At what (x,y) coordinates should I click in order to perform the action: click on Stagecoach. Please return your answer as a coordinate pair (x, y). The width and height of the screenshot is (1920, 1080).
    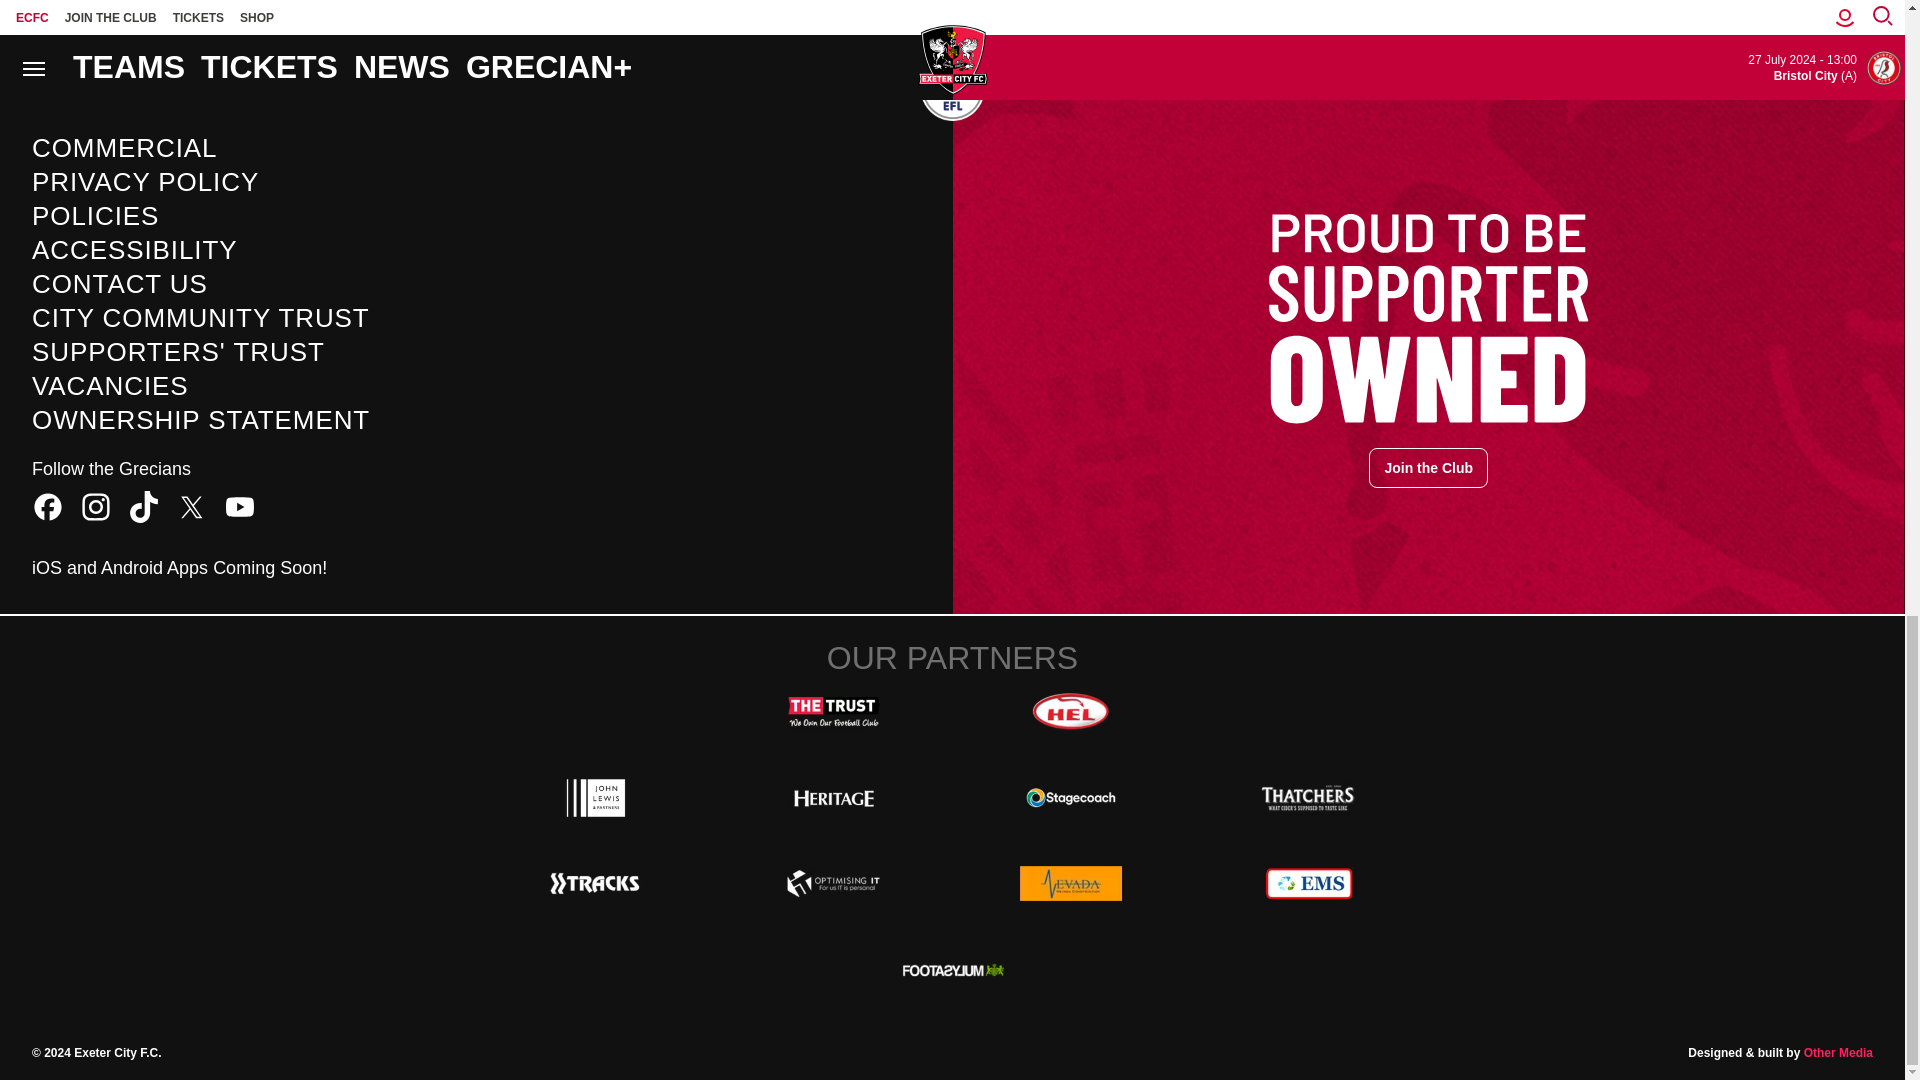
    Looking at the image, I should click on (1070, 797).